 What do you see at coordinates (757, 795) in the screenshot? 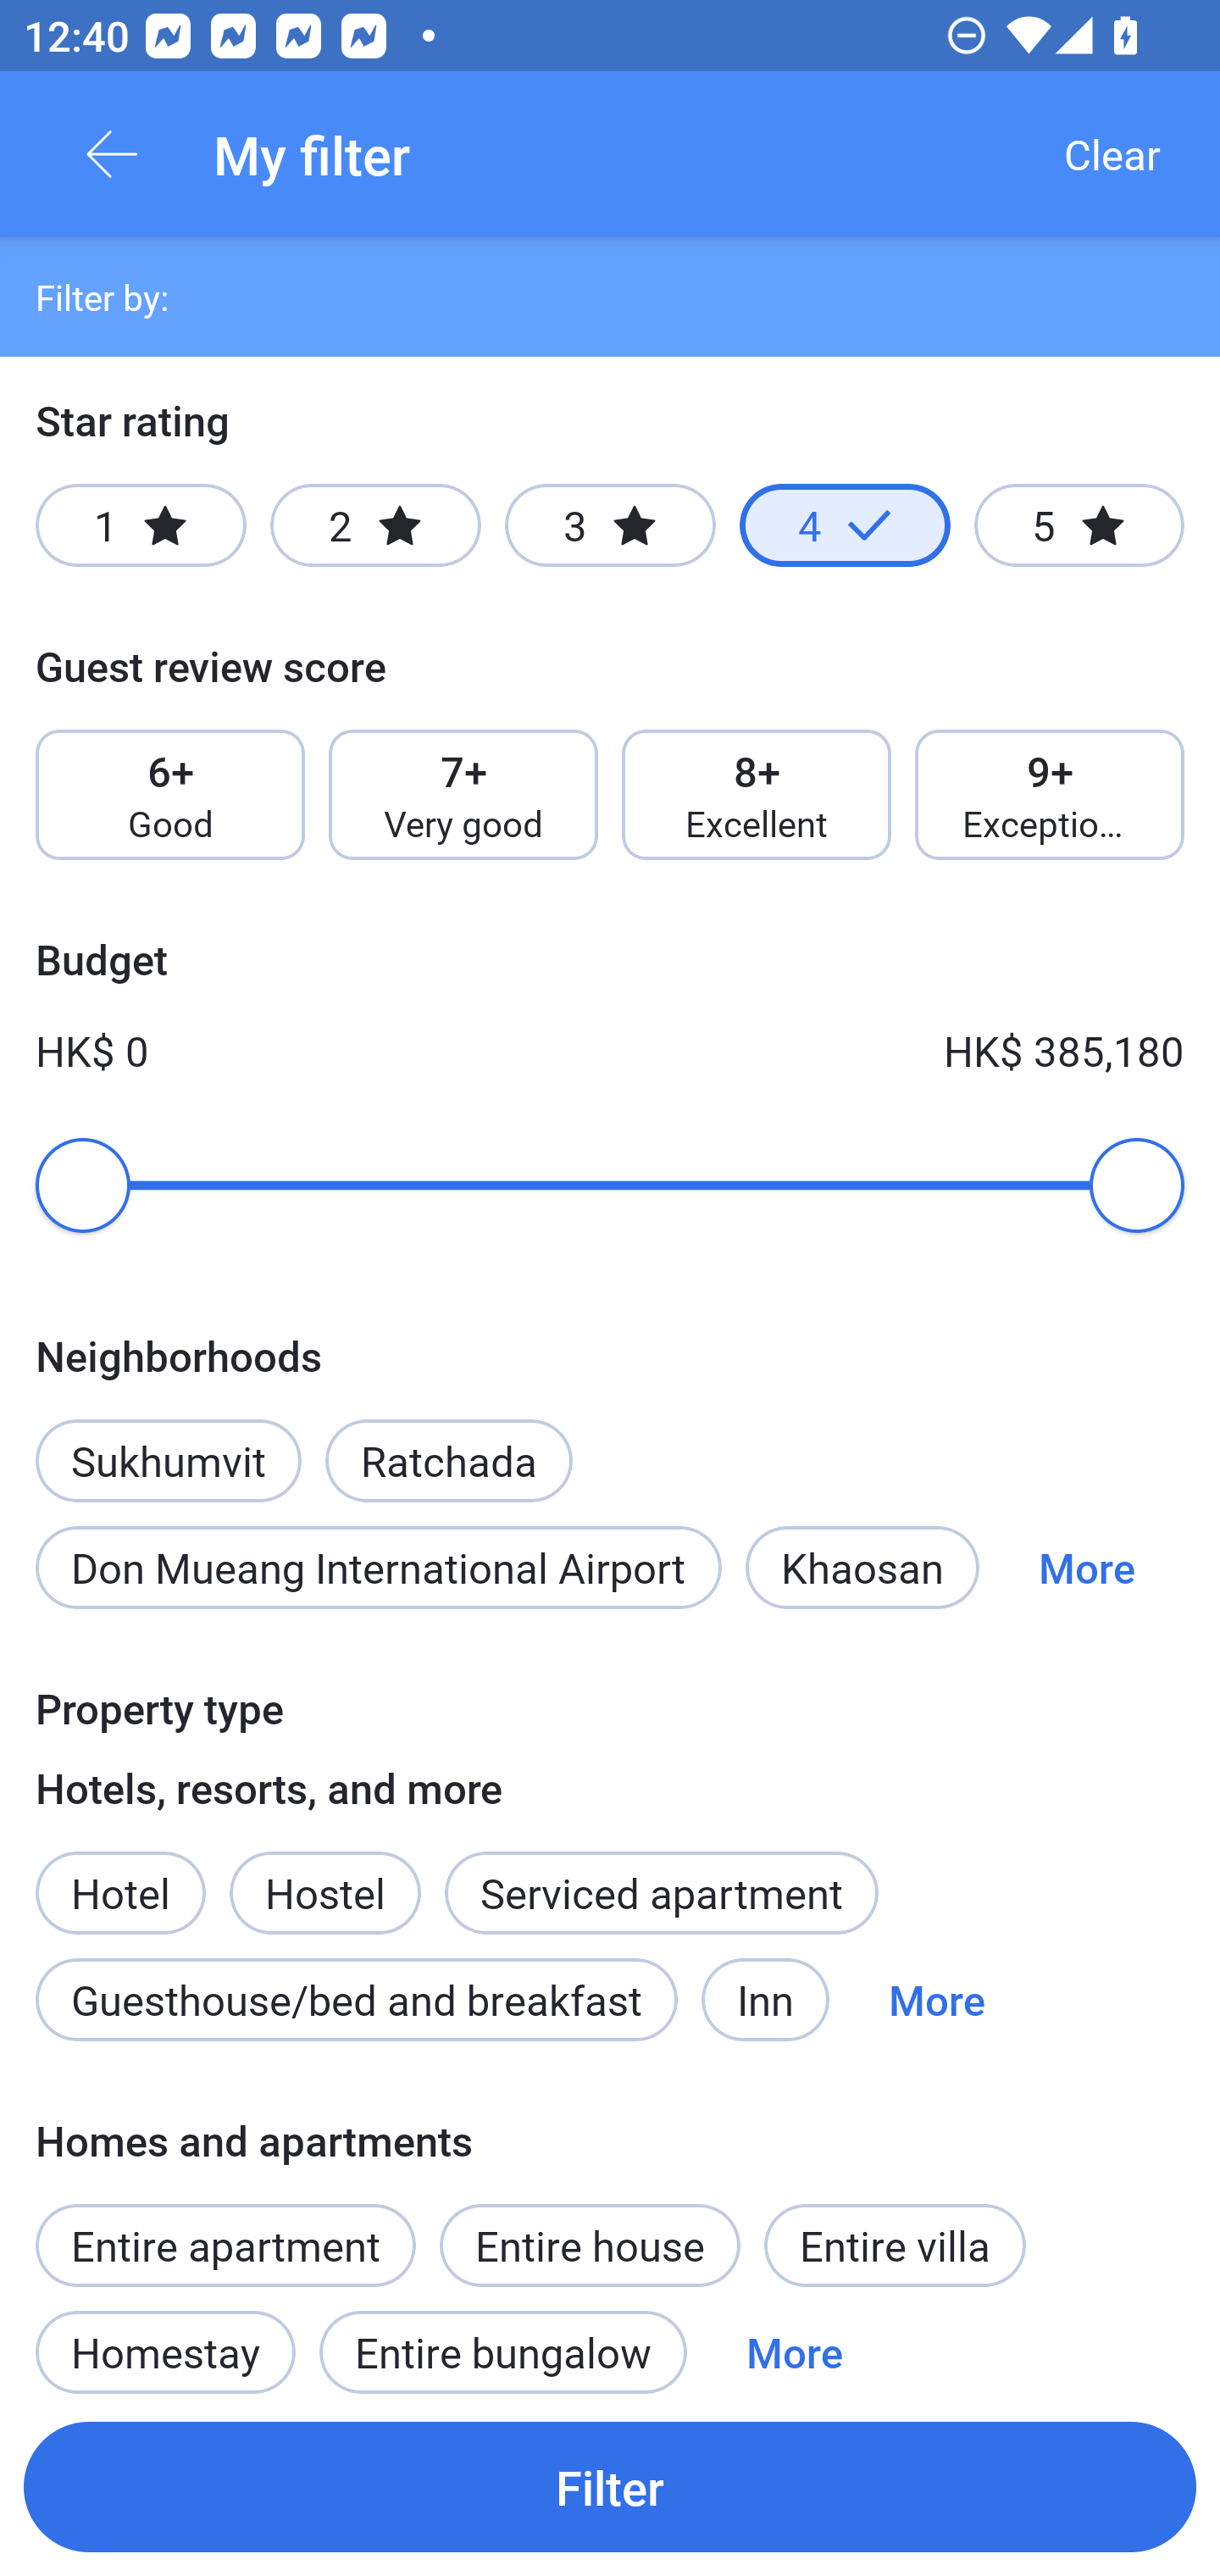
I see `8+ Excellent` at bounding box center [757, 795].